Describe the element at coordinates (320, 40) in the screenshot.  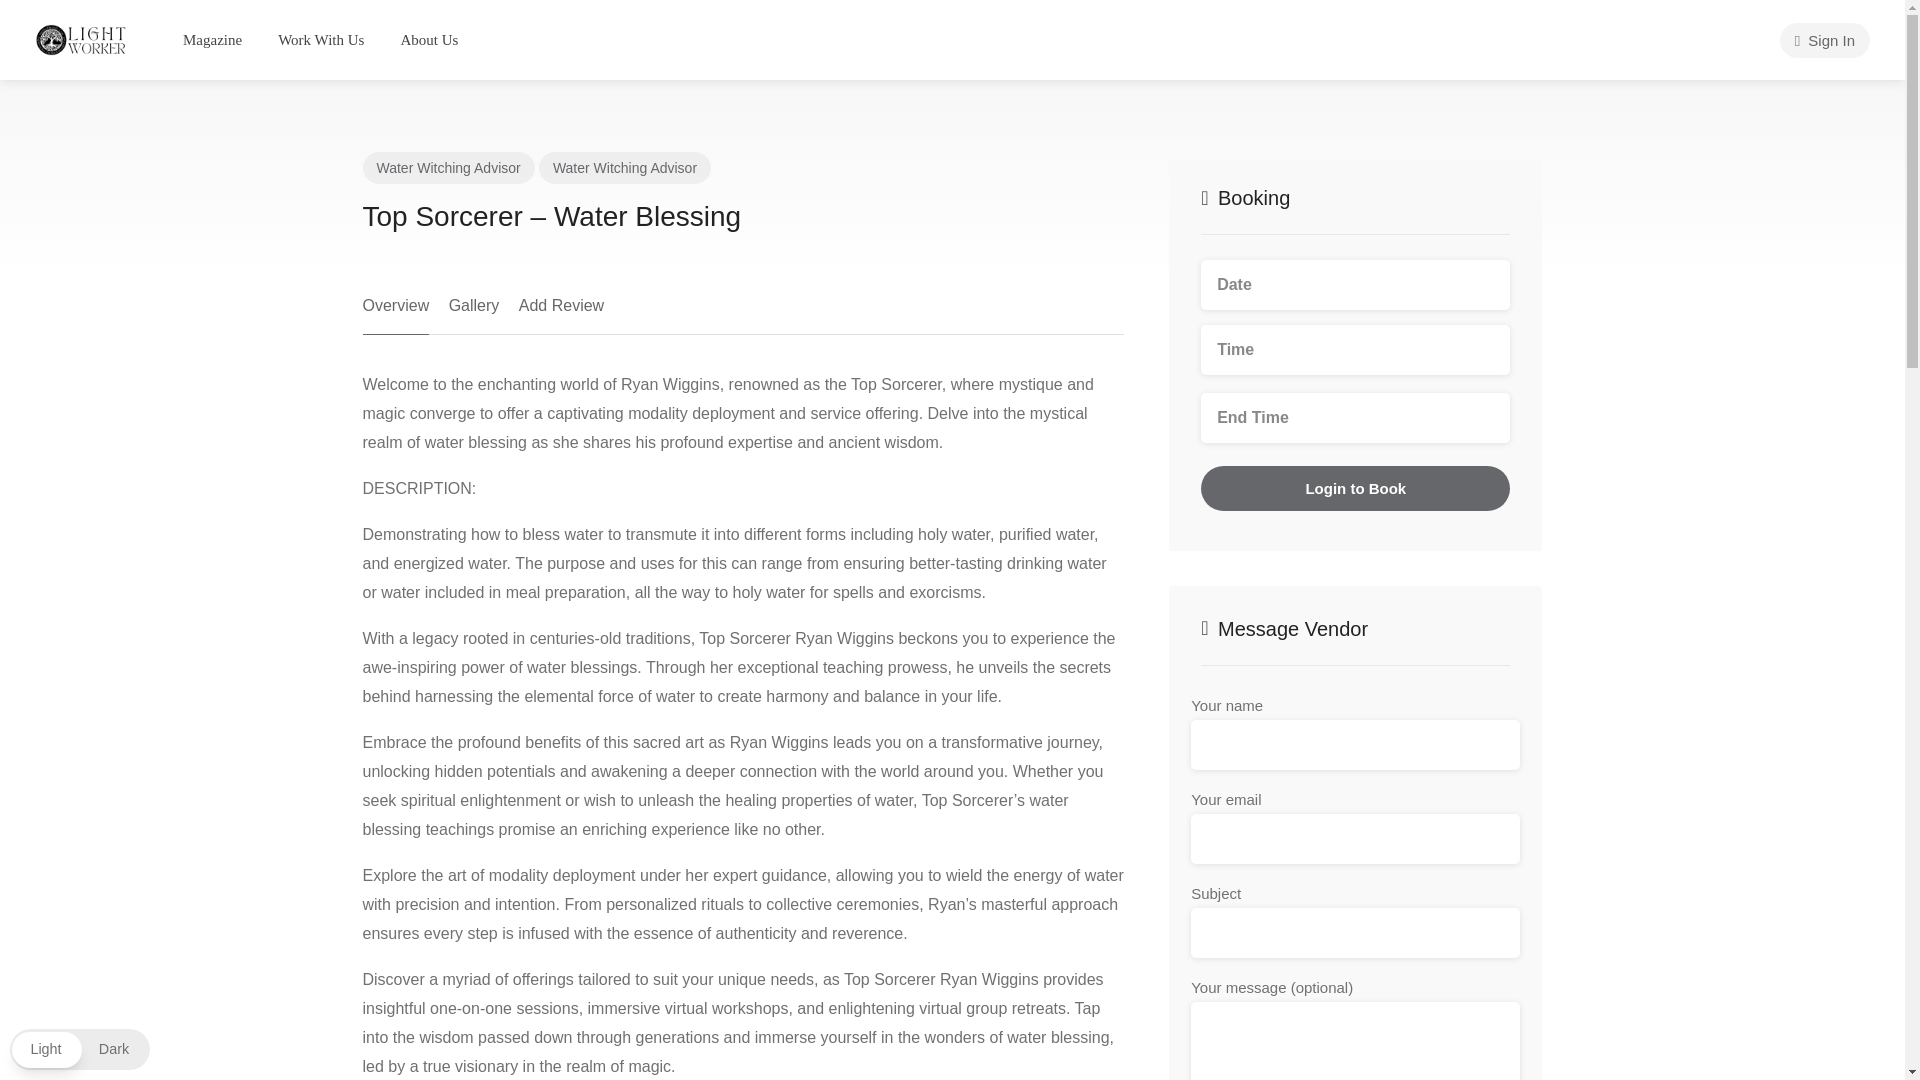
I see `Work With Us` at that location.